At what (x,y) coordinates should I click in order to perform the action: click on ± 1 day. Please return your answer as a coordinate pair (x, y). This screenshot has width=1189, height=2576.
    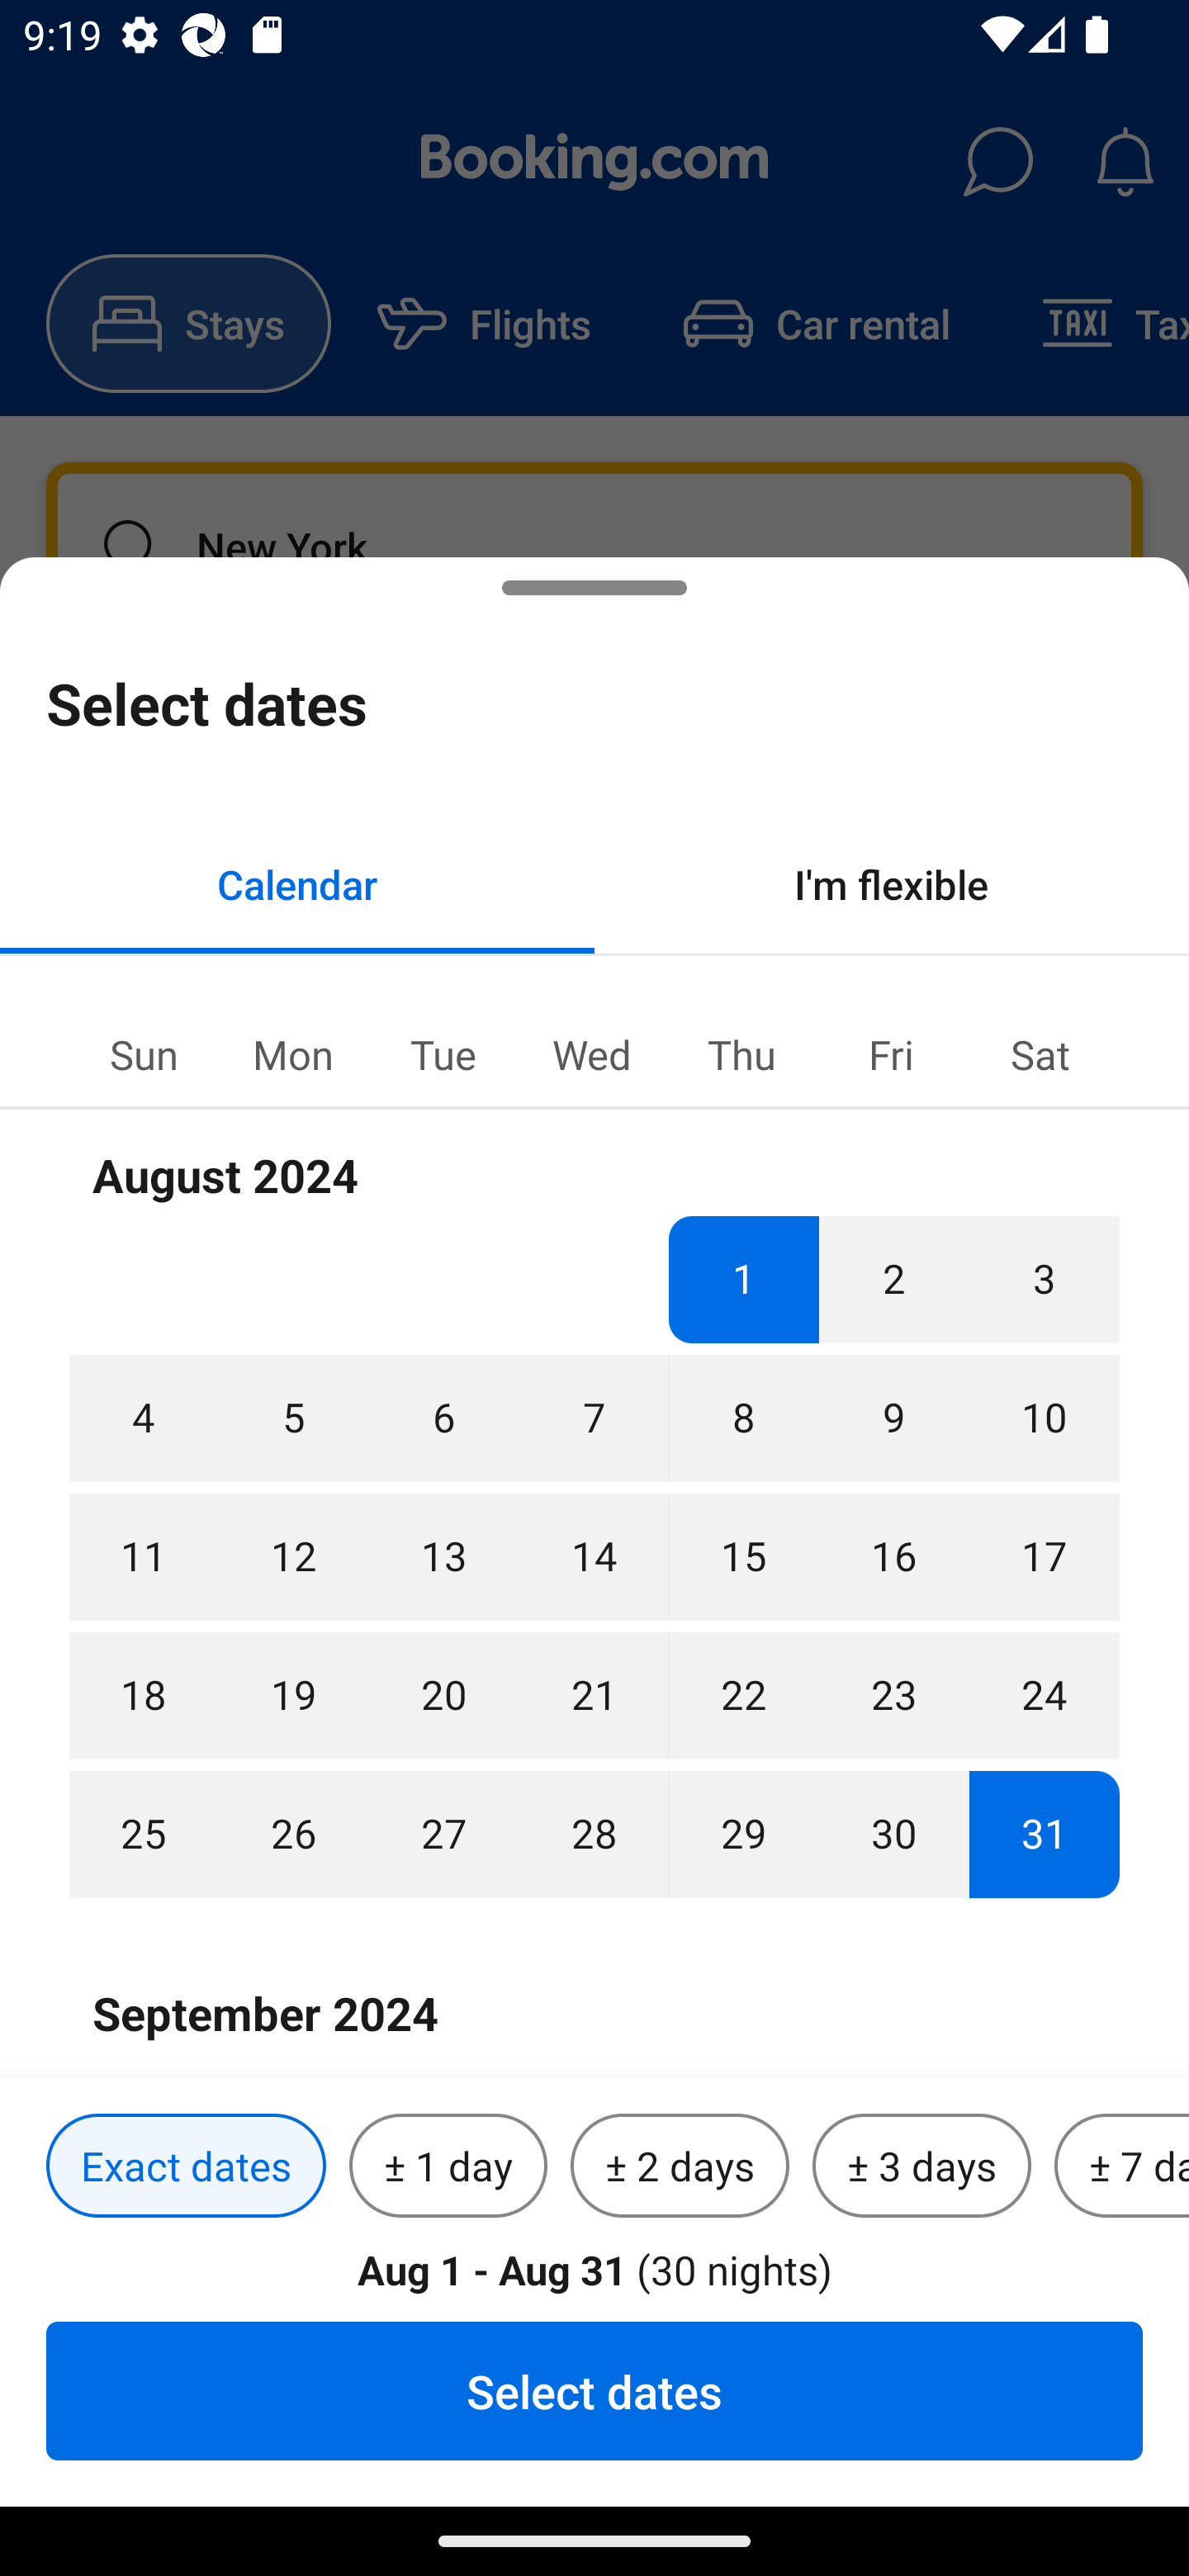
    Looking at the image, I should click on (448, 2166).